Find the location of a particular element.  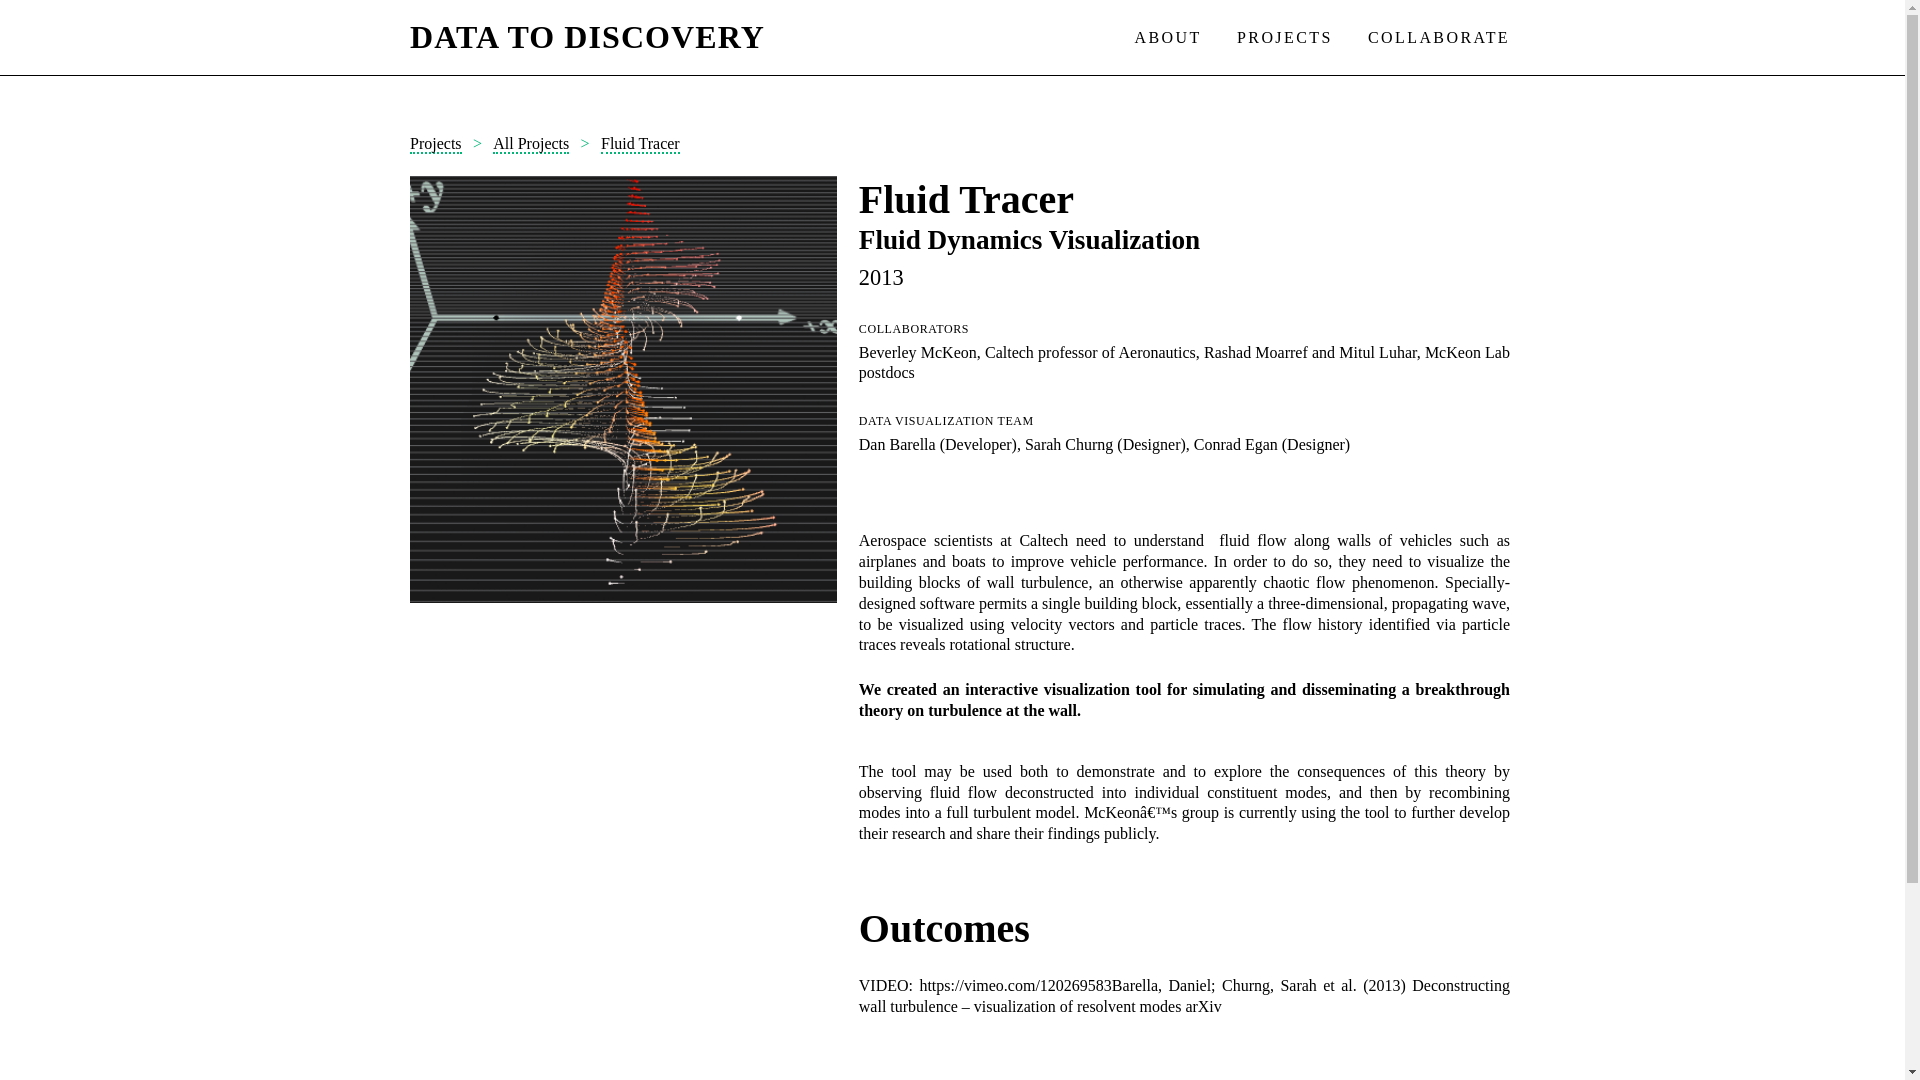

All Projects is located at coordinates (530, 144).